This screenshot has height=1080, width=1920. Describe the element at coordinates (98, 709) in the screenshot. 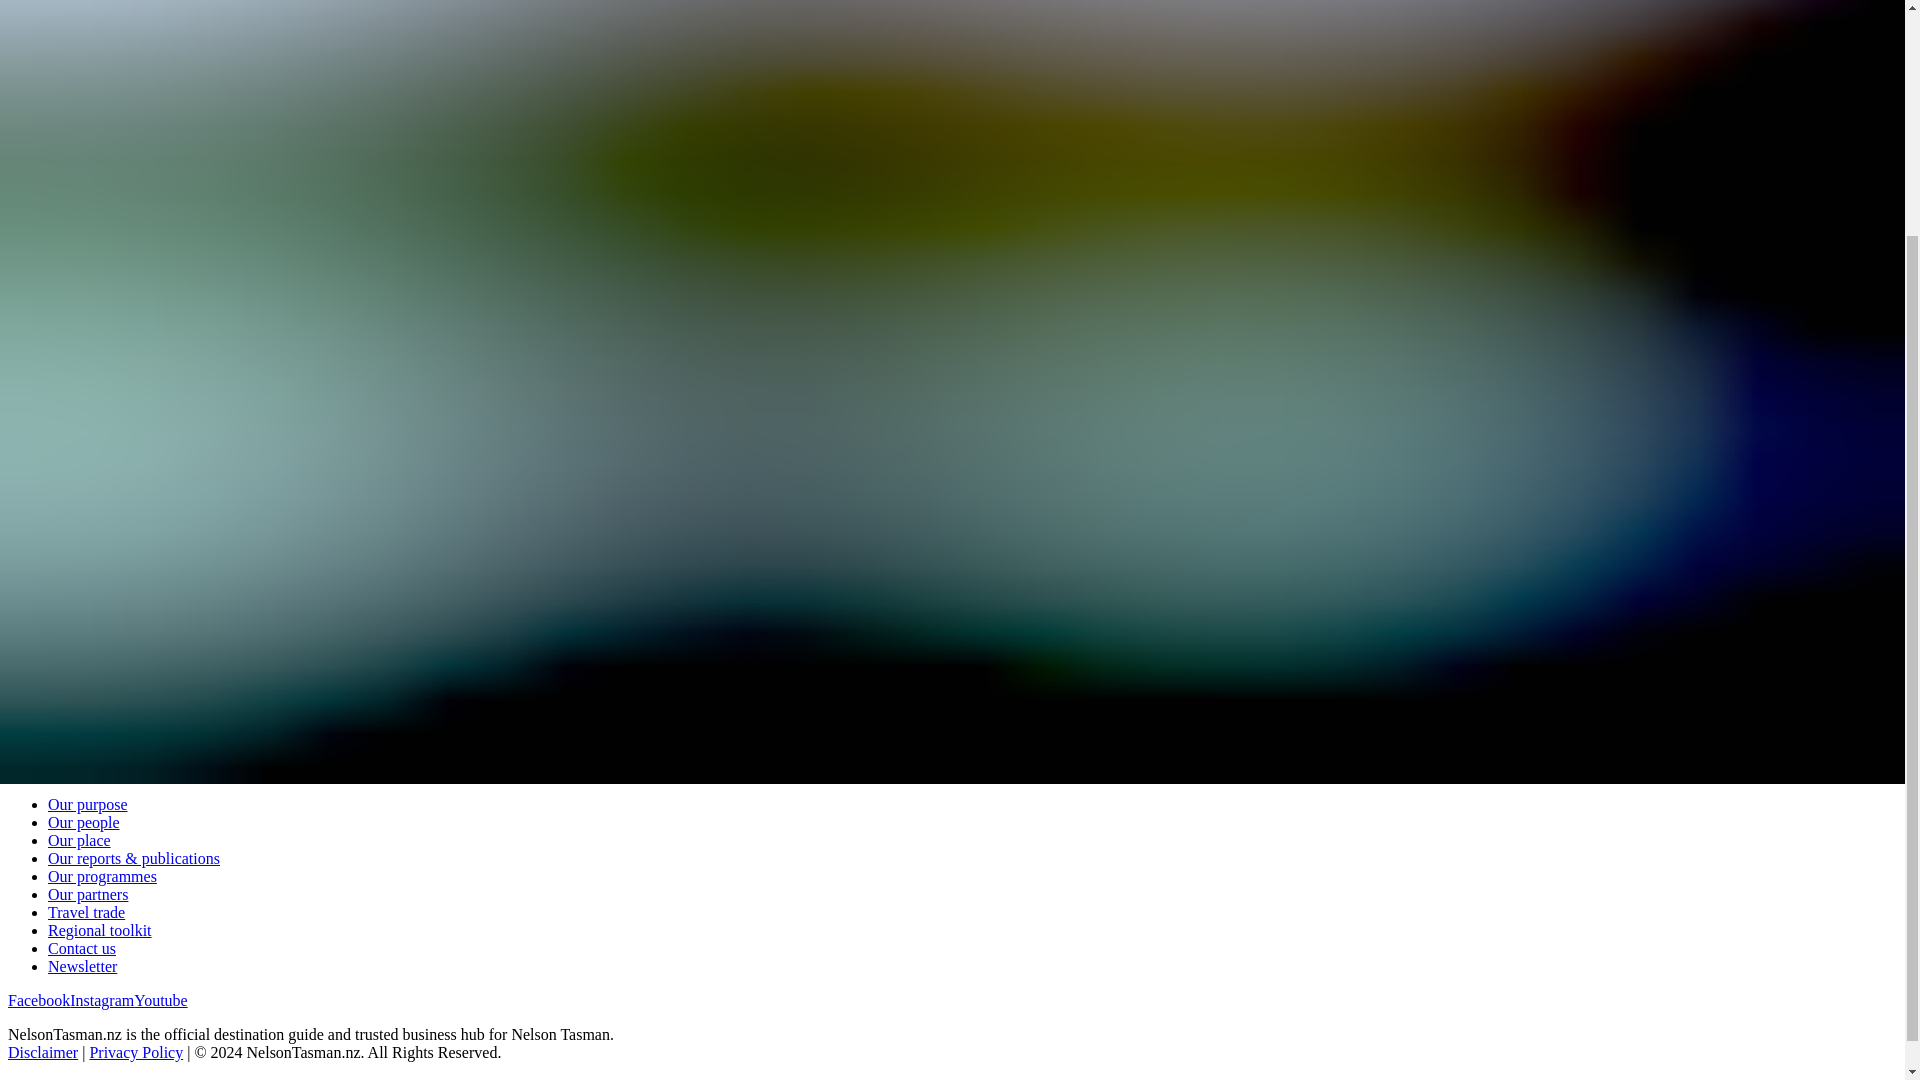

I see `Plan your event` at that location.